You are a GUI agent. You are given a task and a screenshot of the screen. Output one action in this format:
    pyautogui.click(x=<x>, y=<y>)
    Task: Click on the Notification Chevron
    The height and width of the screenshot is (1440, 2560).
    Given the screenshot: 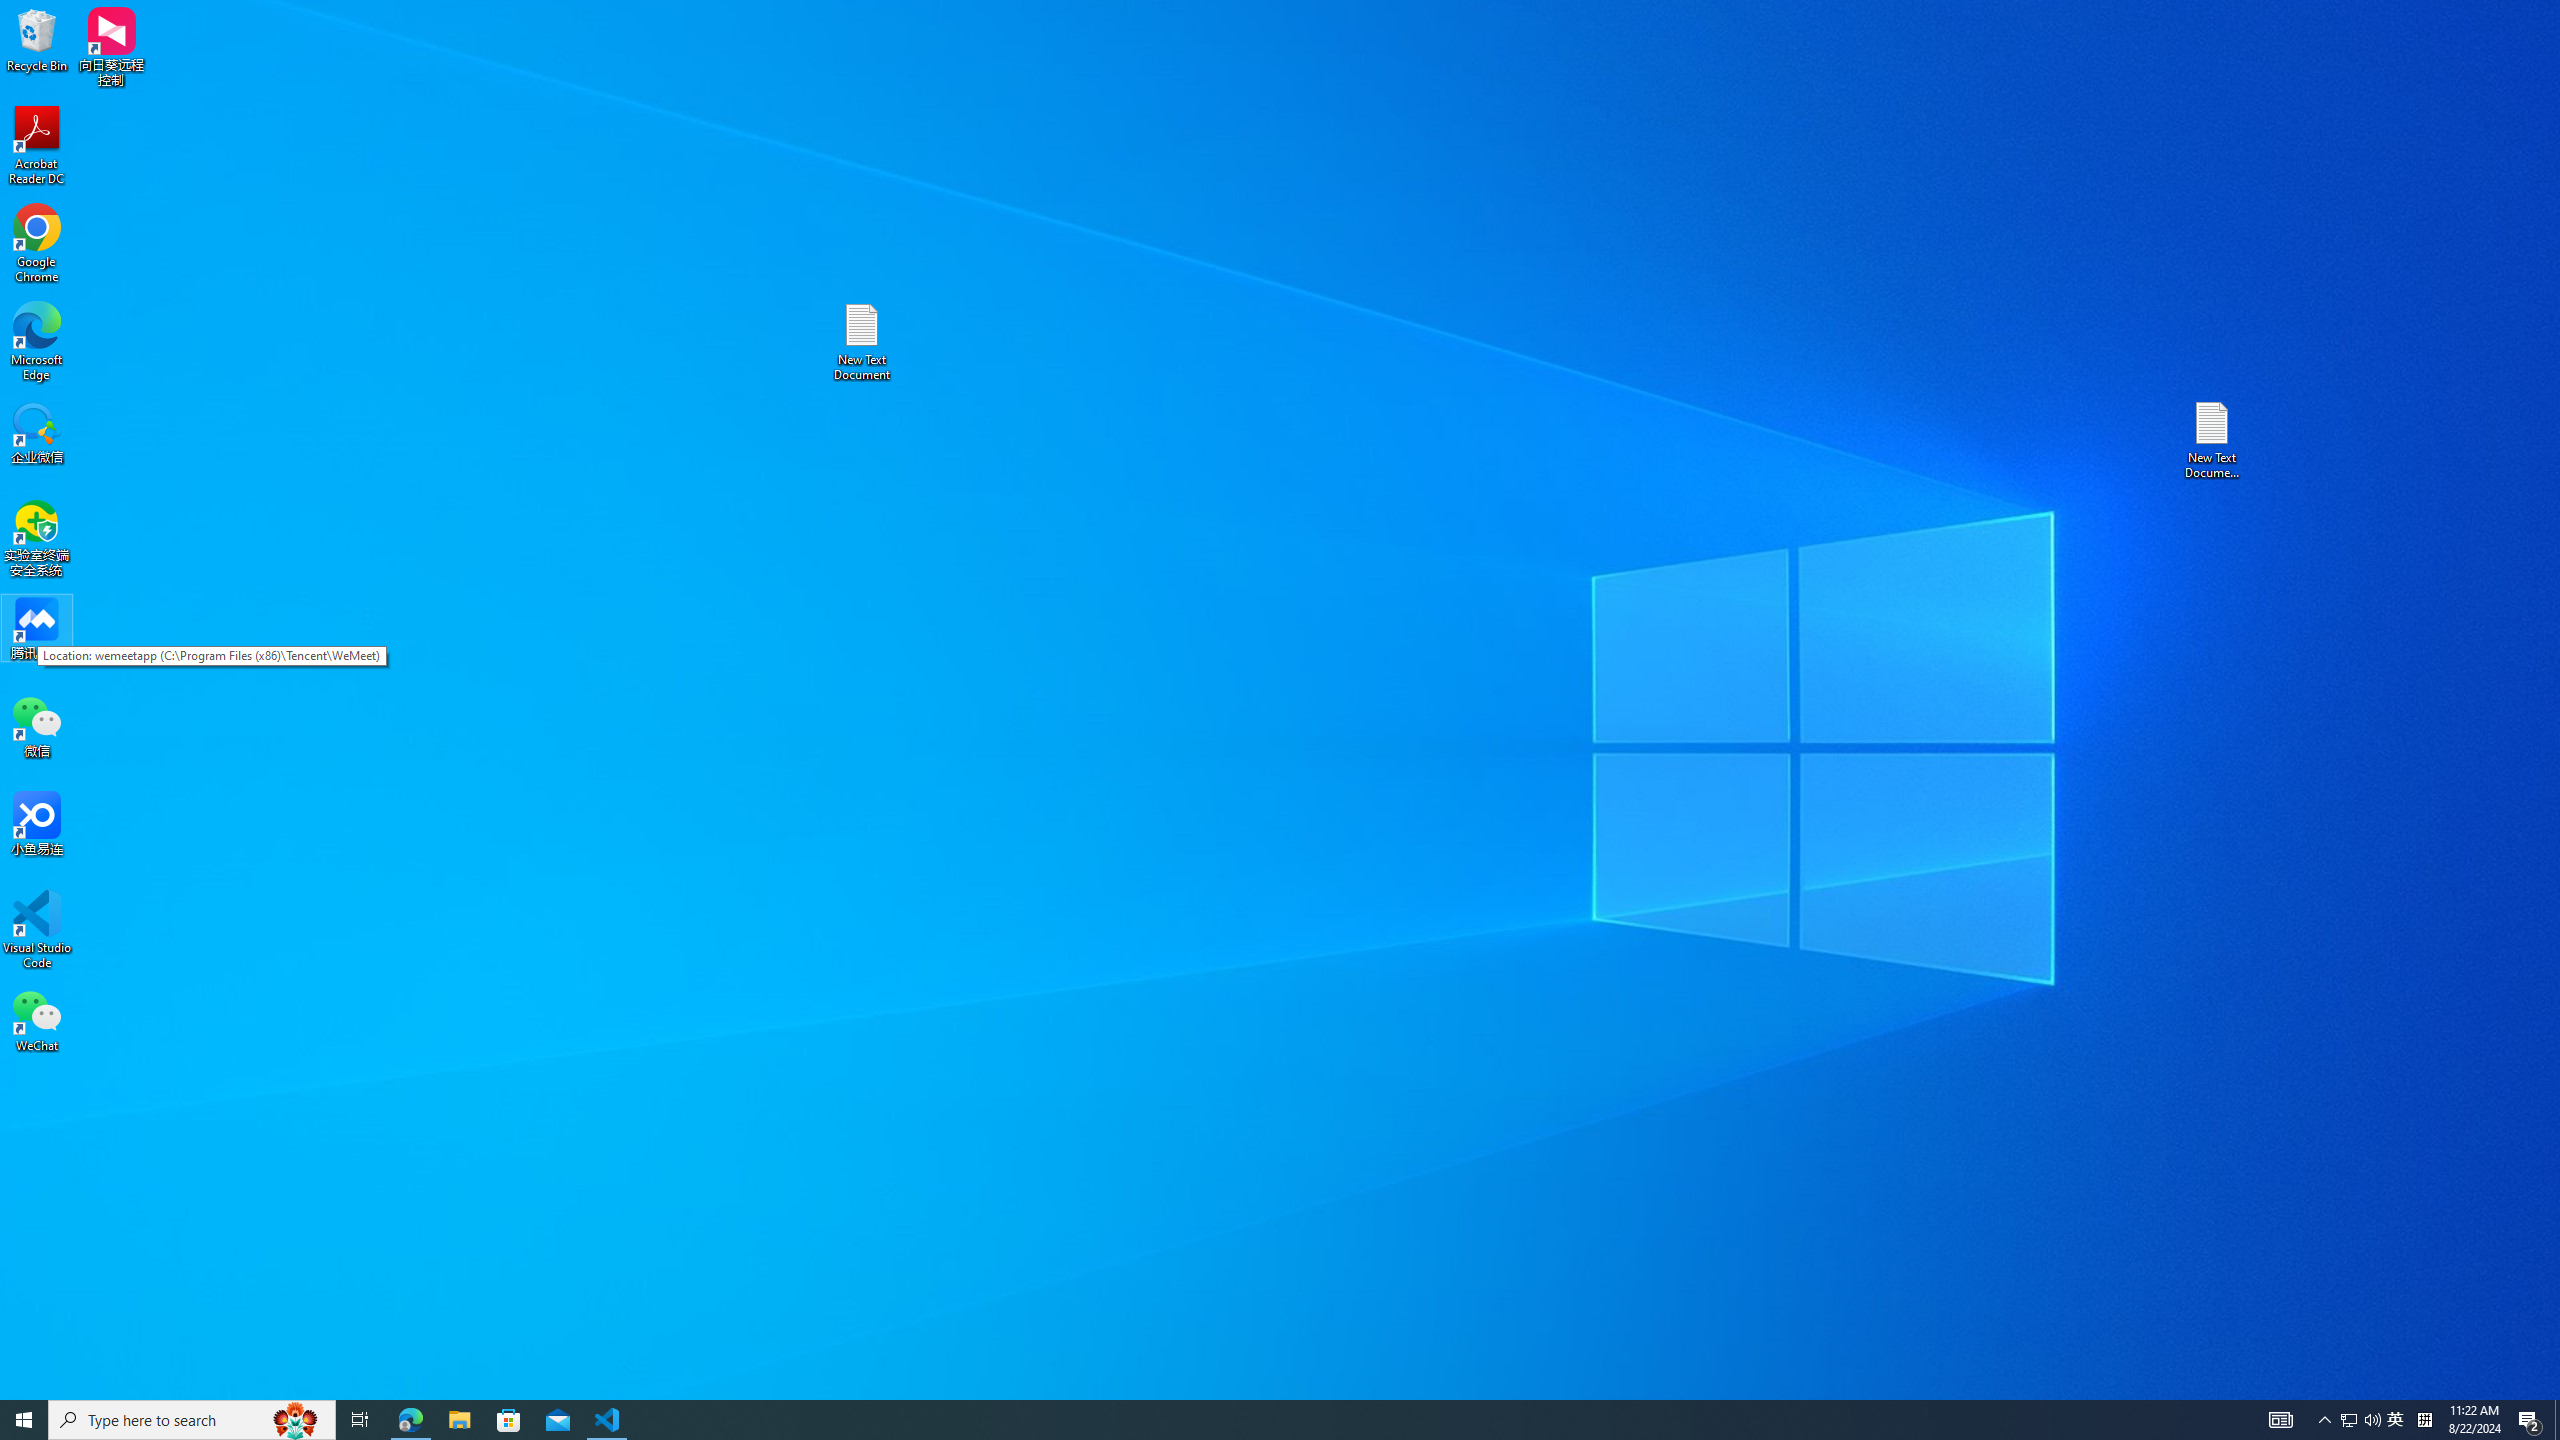 What is the action you would take?
    pyautogui.click(x=2396, y=1420)
    